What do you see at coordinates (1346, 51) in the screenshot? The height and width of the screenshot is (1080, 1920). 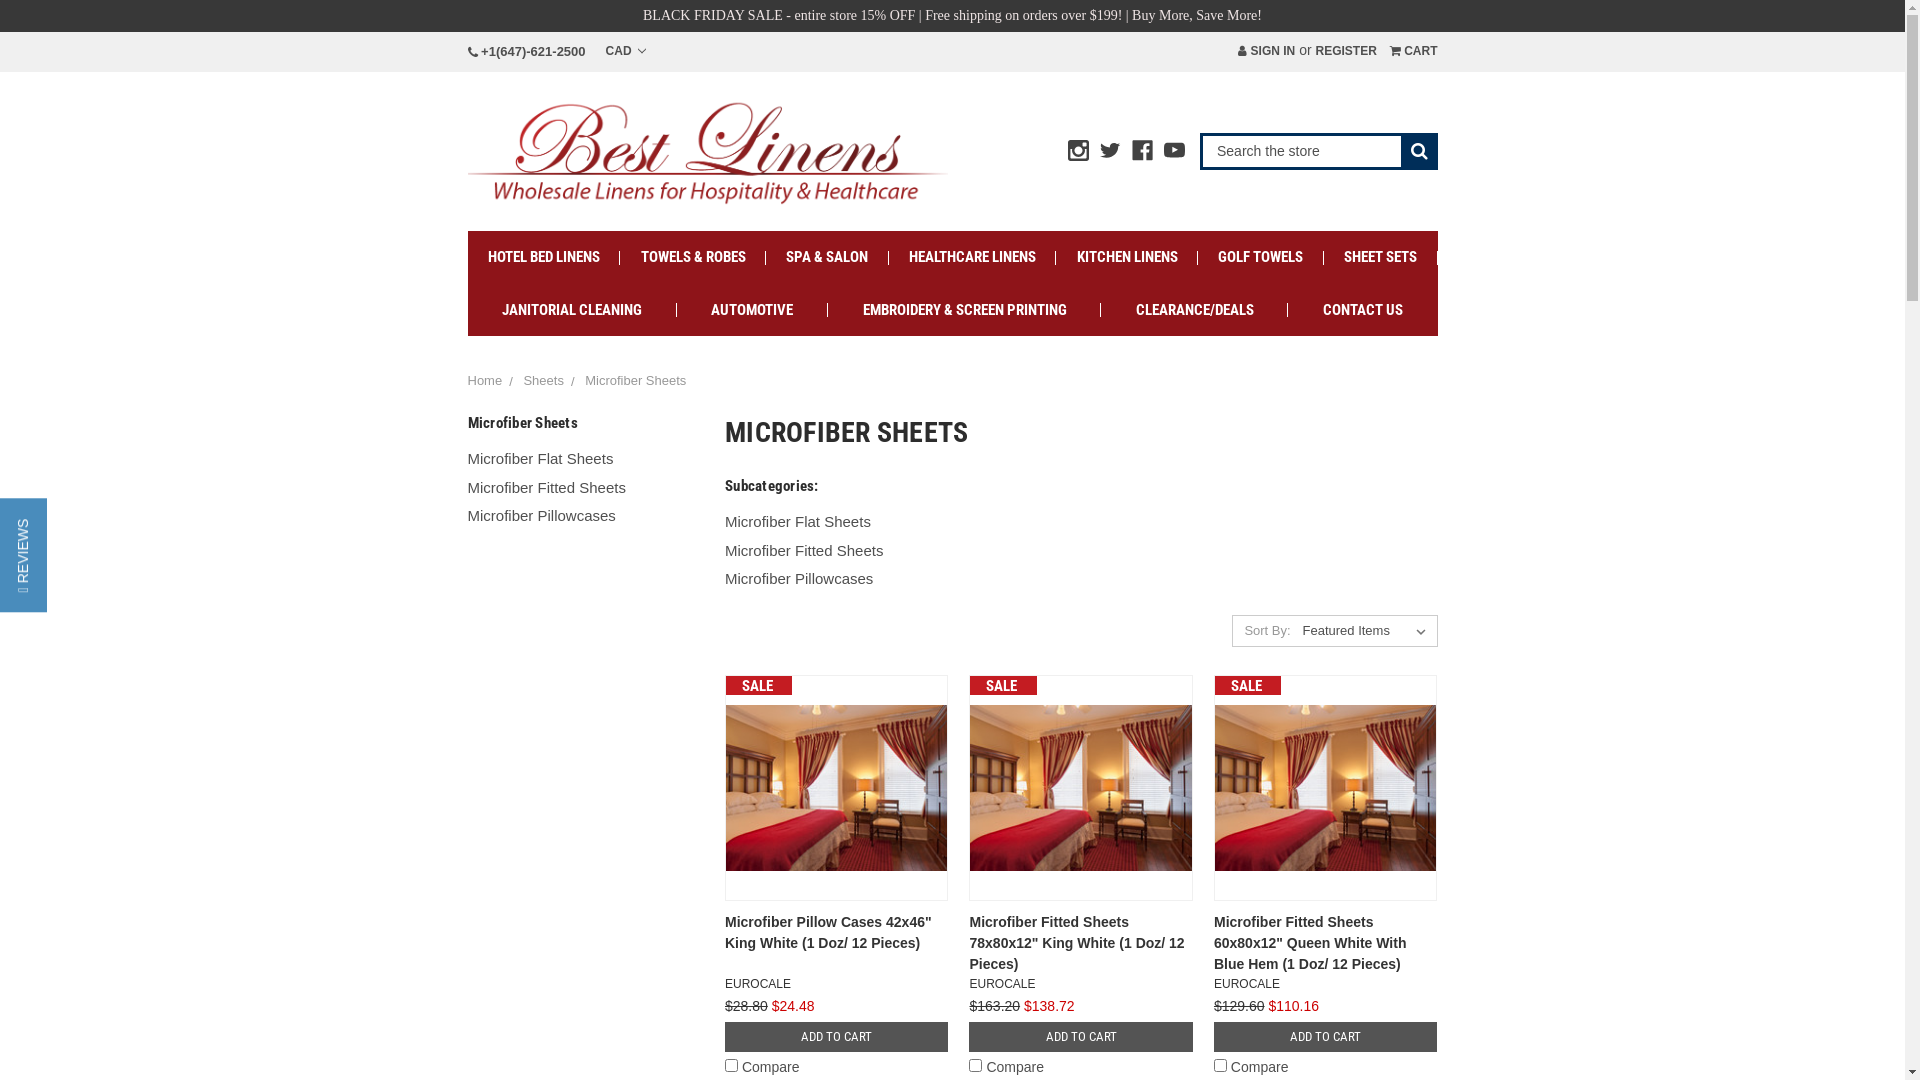 I see `REGISTER` at bounding box center [1346, 51].